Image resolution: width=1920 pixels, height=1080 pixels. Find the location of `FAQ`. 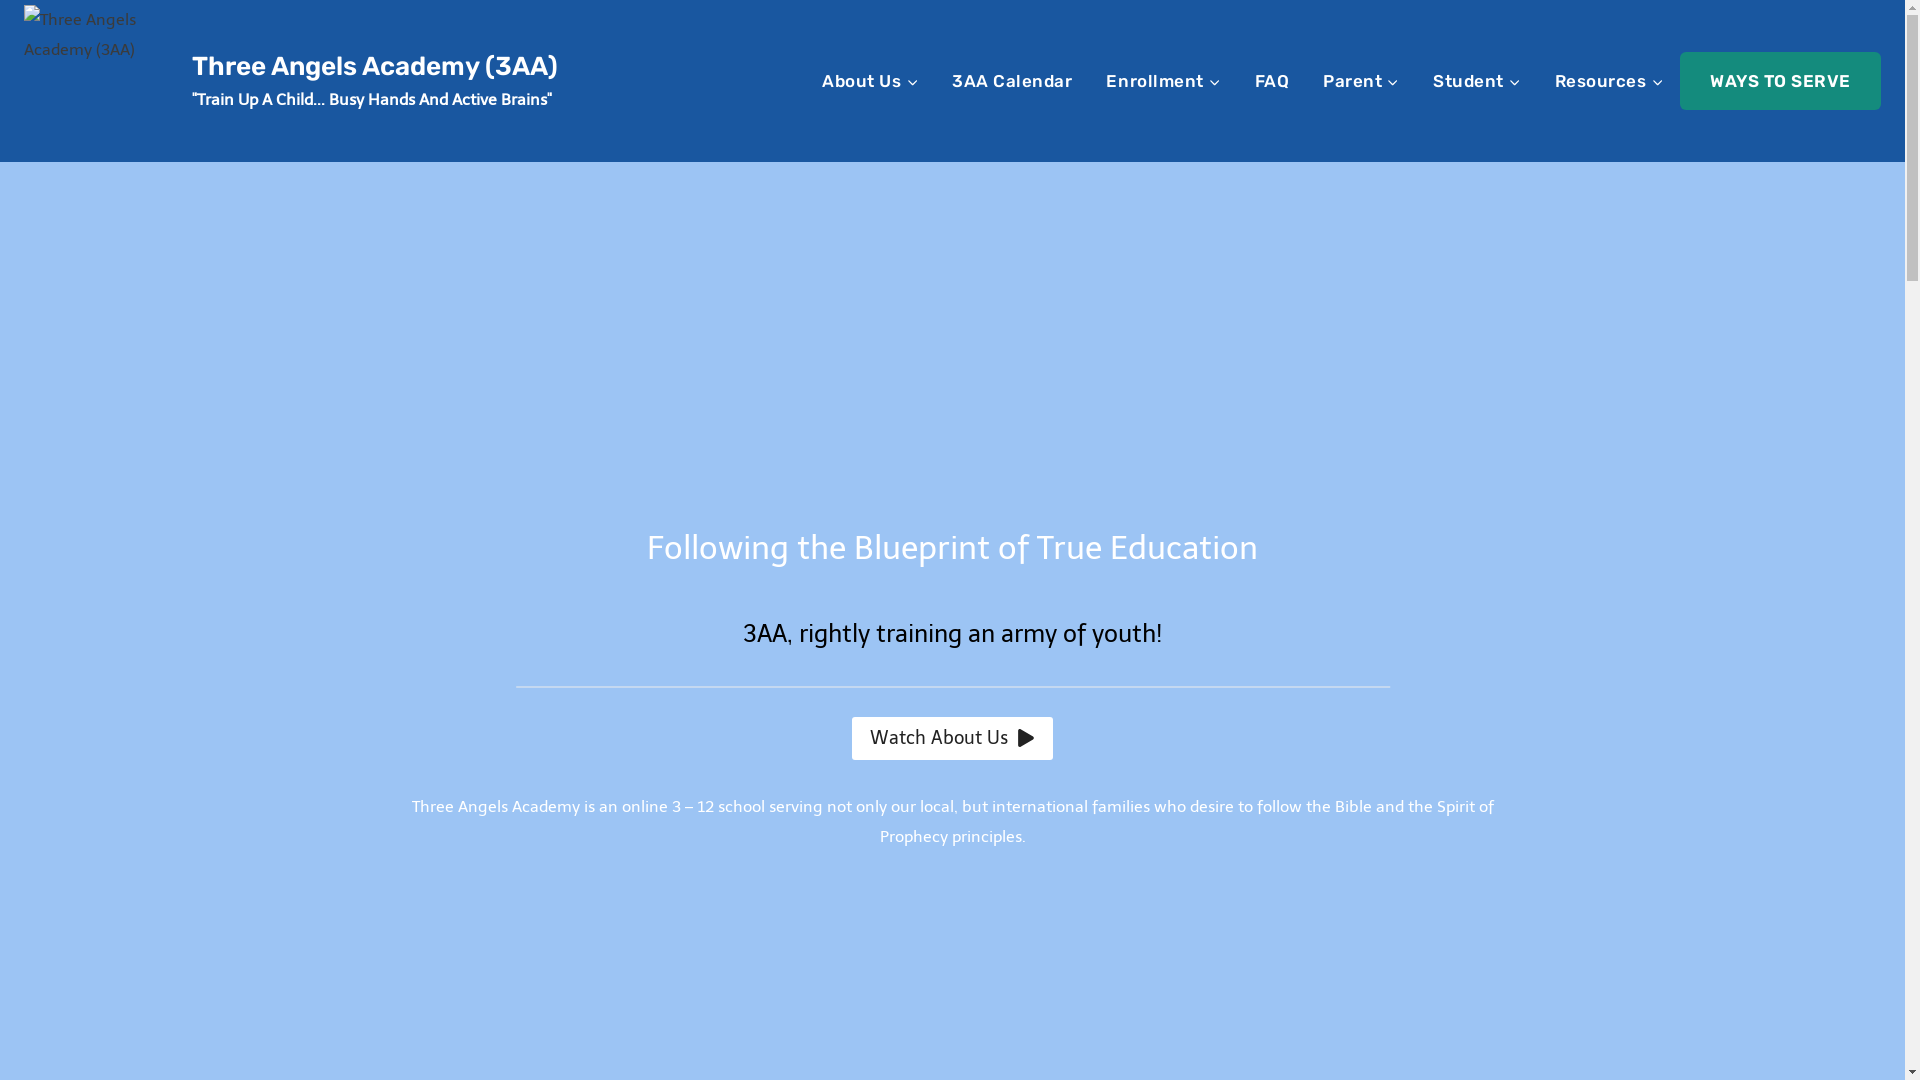

FAQ is located at coordinates (1272, 80).